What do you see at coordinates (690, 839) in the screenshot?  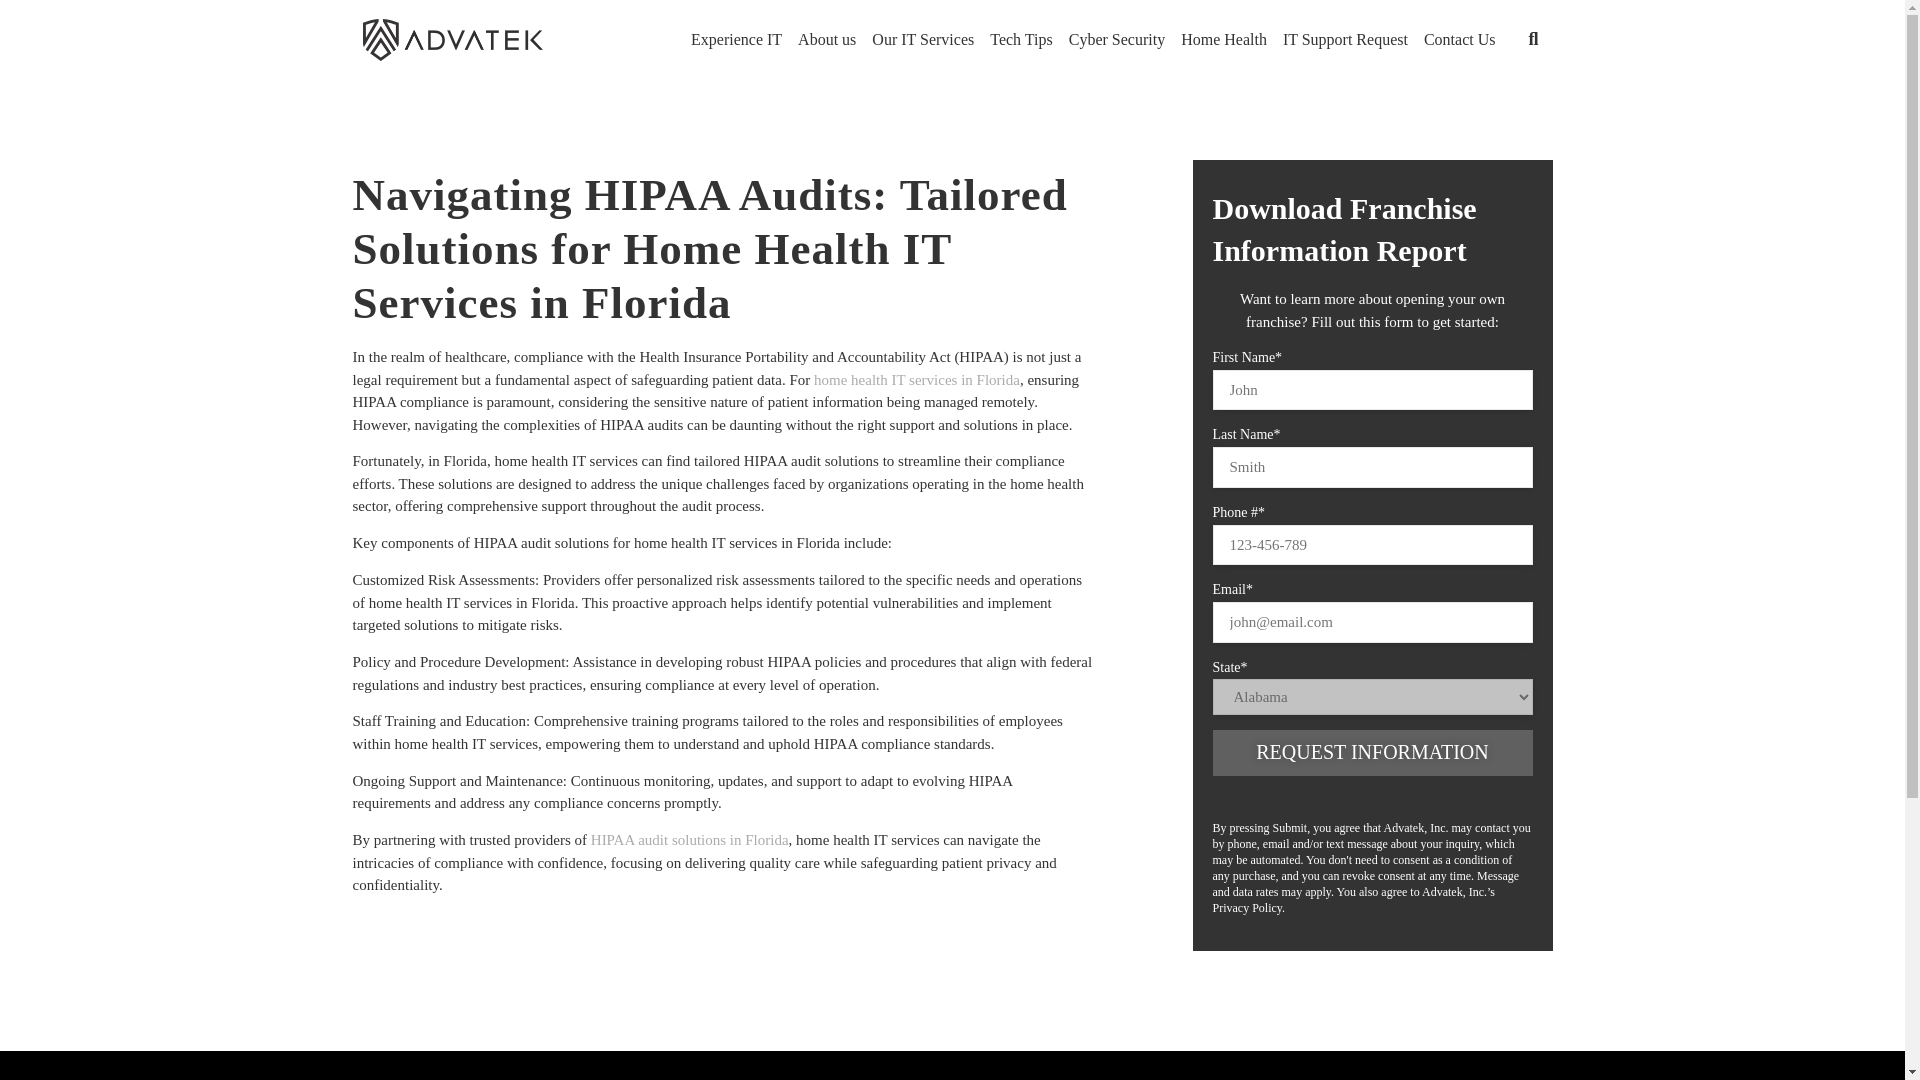 I see `HIPAA audit solutions in Florida` at bounding box center [690, 839].